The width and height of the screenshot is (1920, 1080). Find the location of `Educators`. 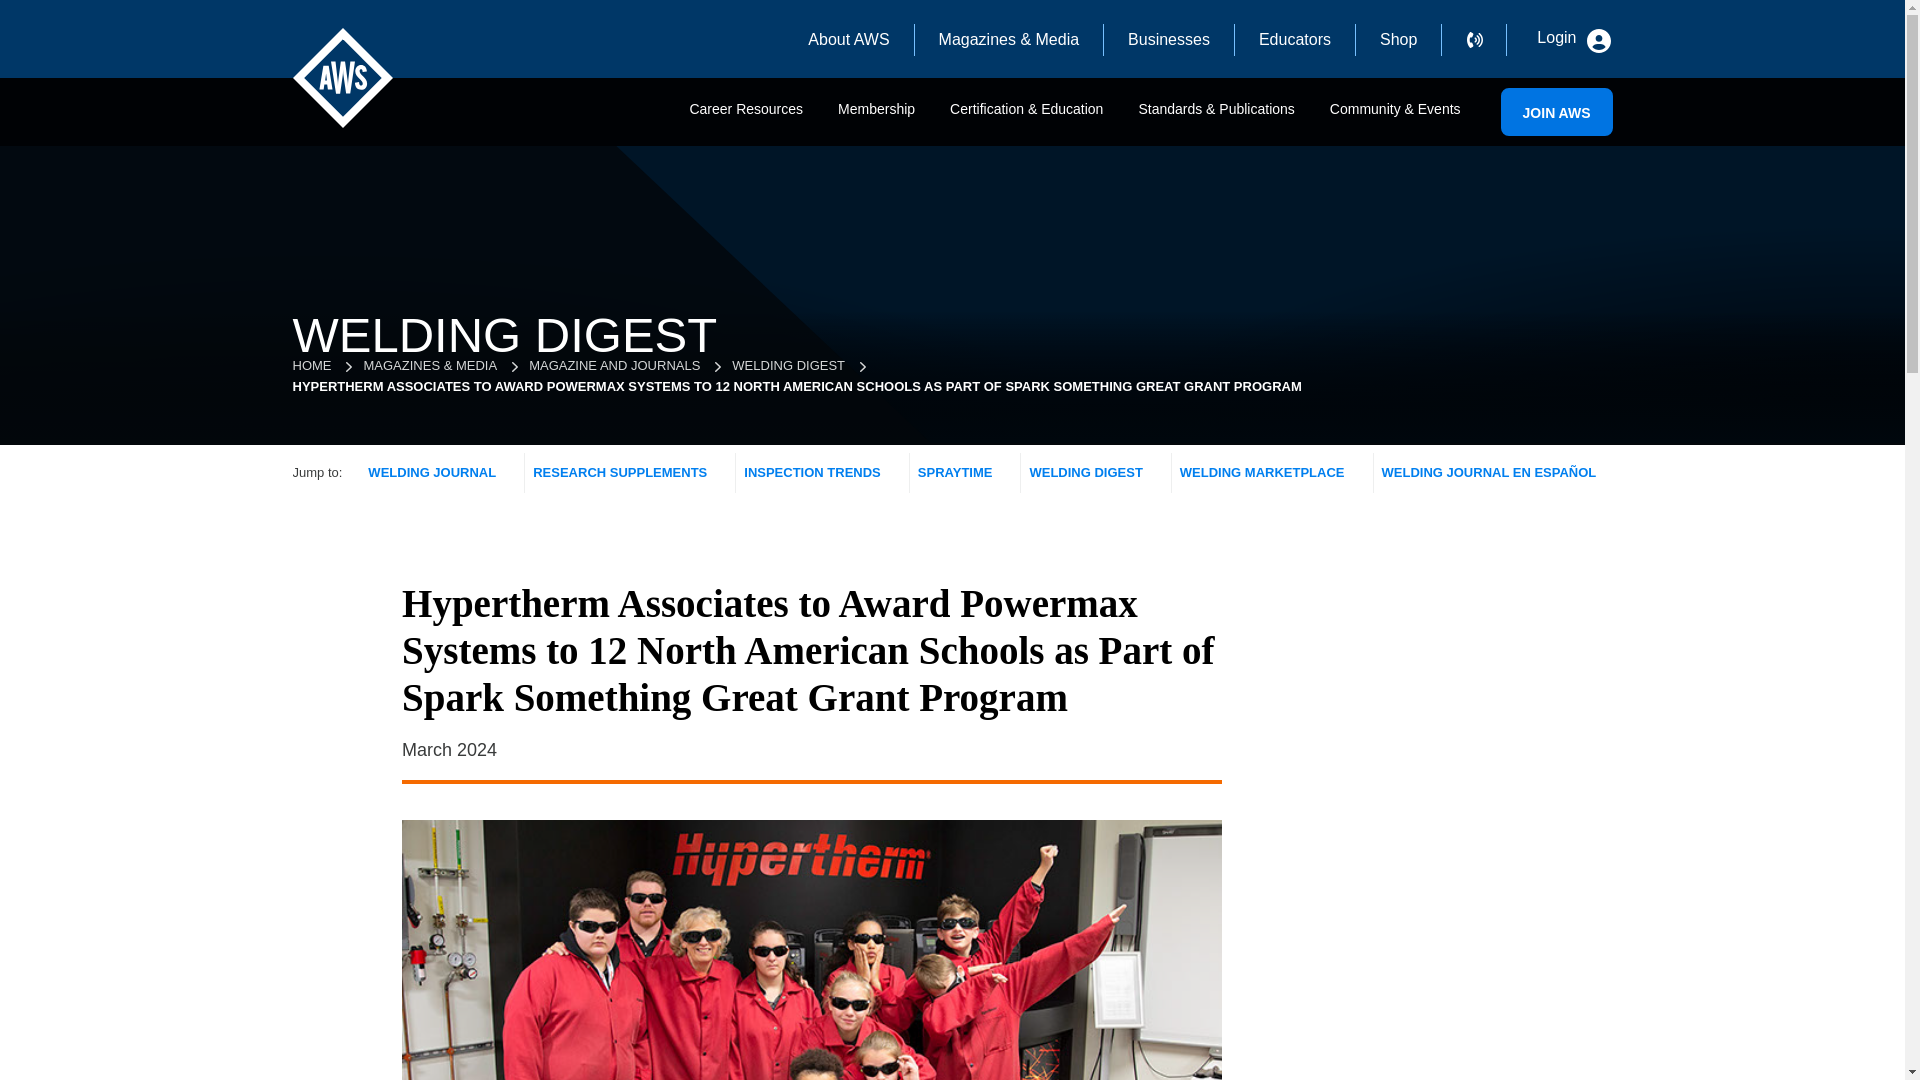

Educators is located at coordinates (1294, 40).